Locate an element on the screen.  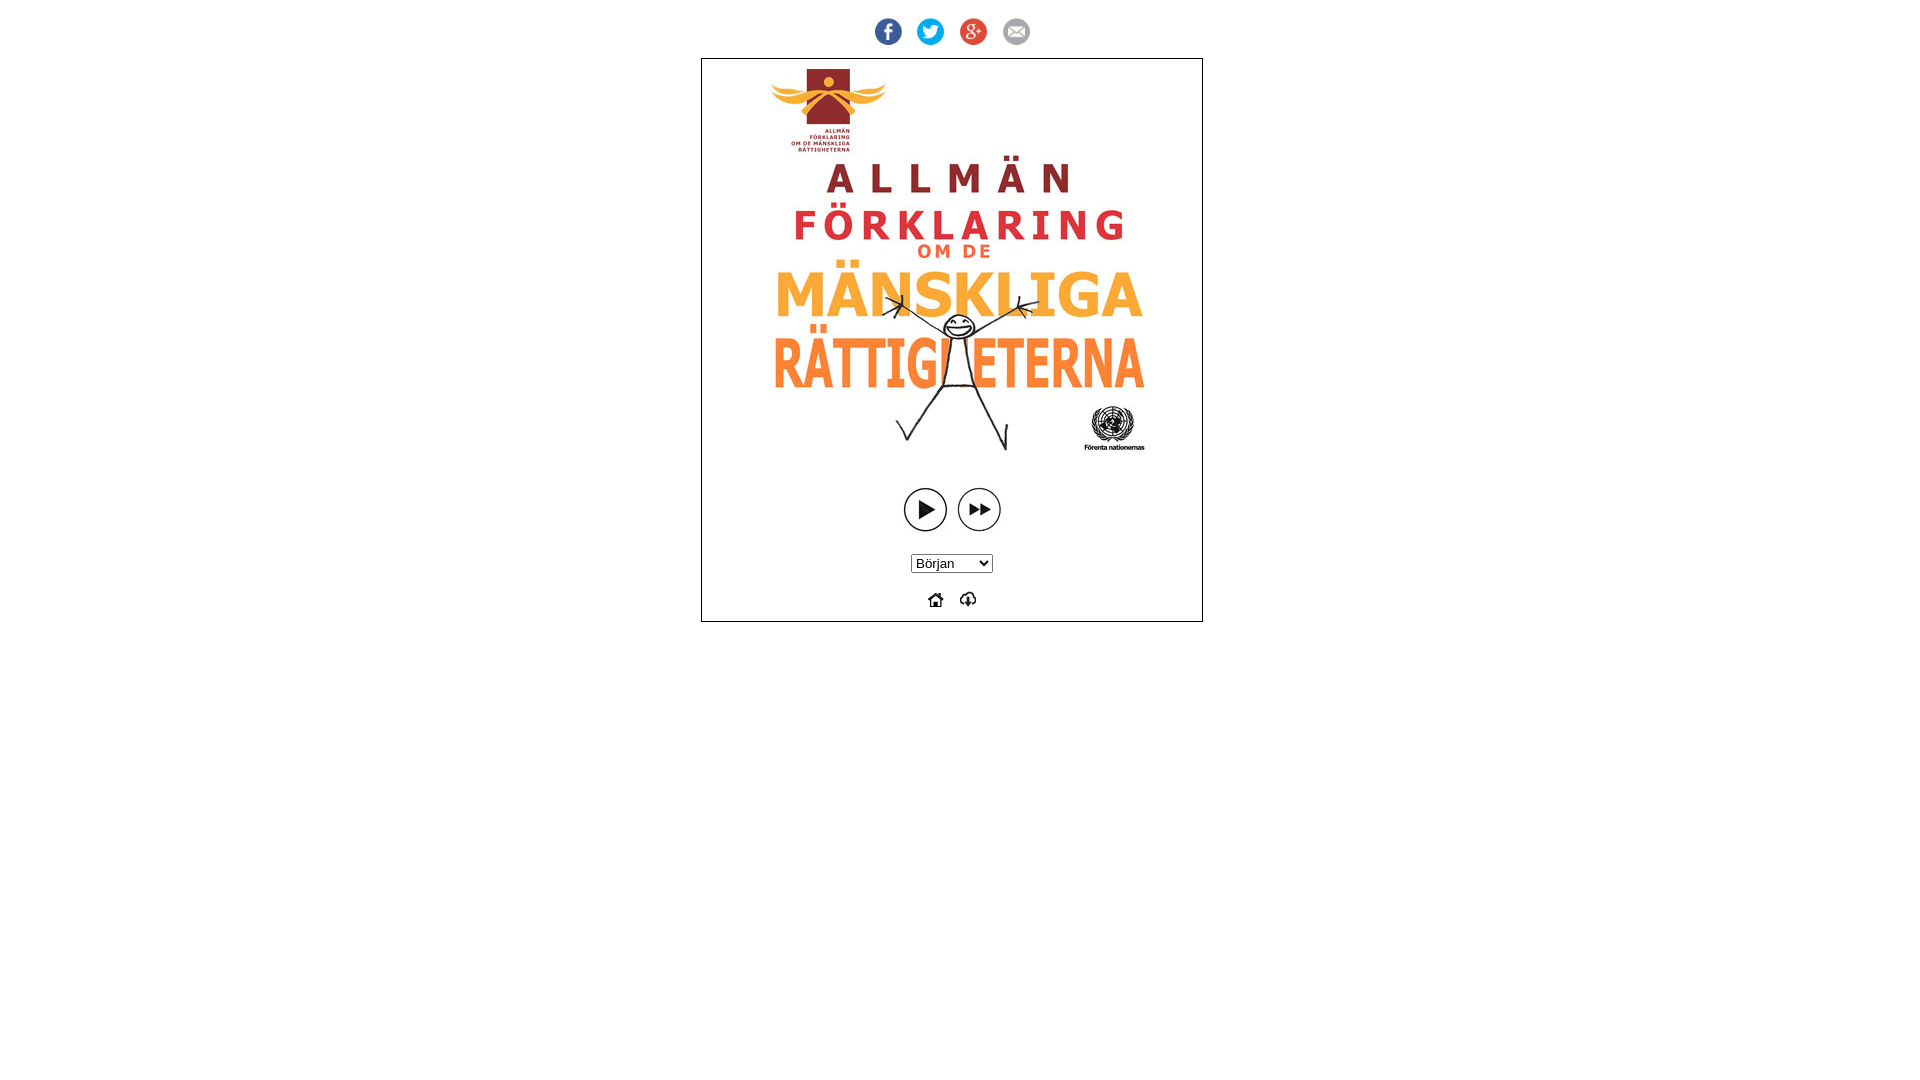
Home is located at coordinates (936, 602).